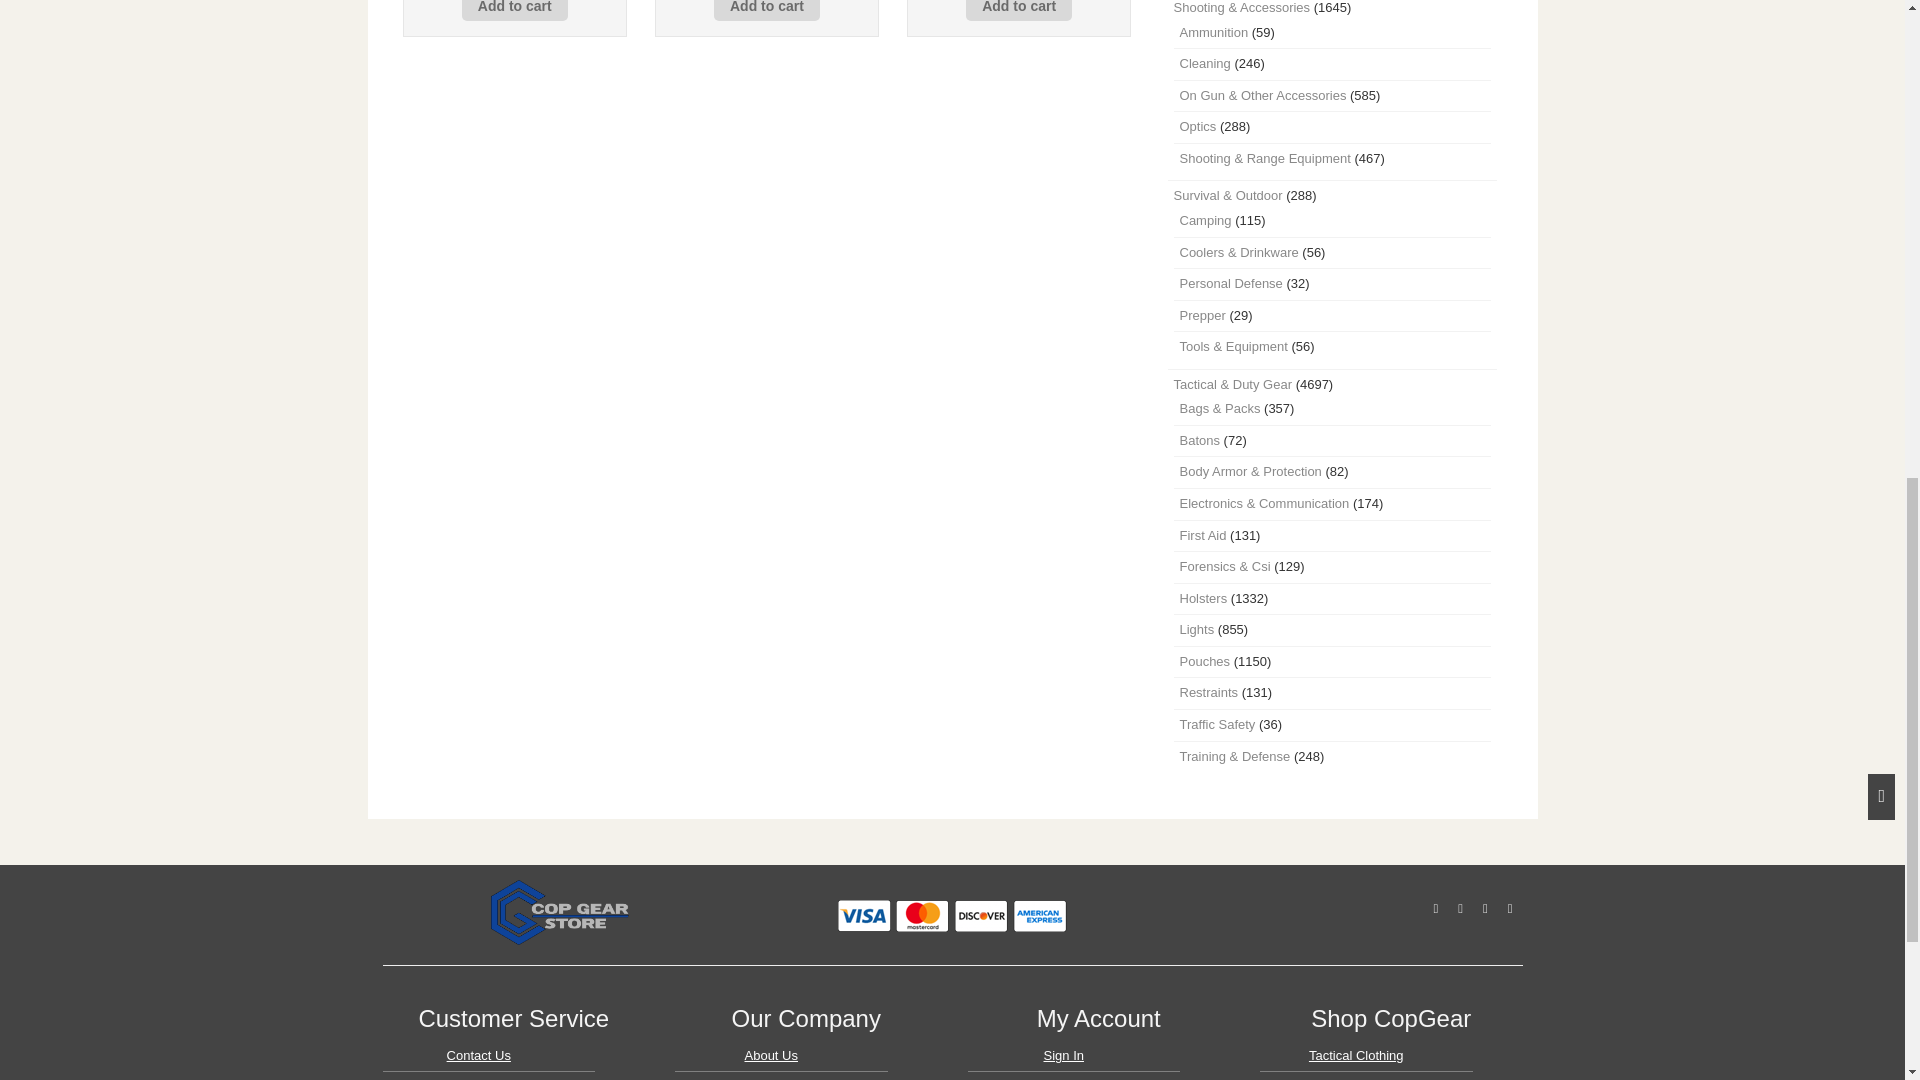  I want to click on Add to cart, so click(515, 10).